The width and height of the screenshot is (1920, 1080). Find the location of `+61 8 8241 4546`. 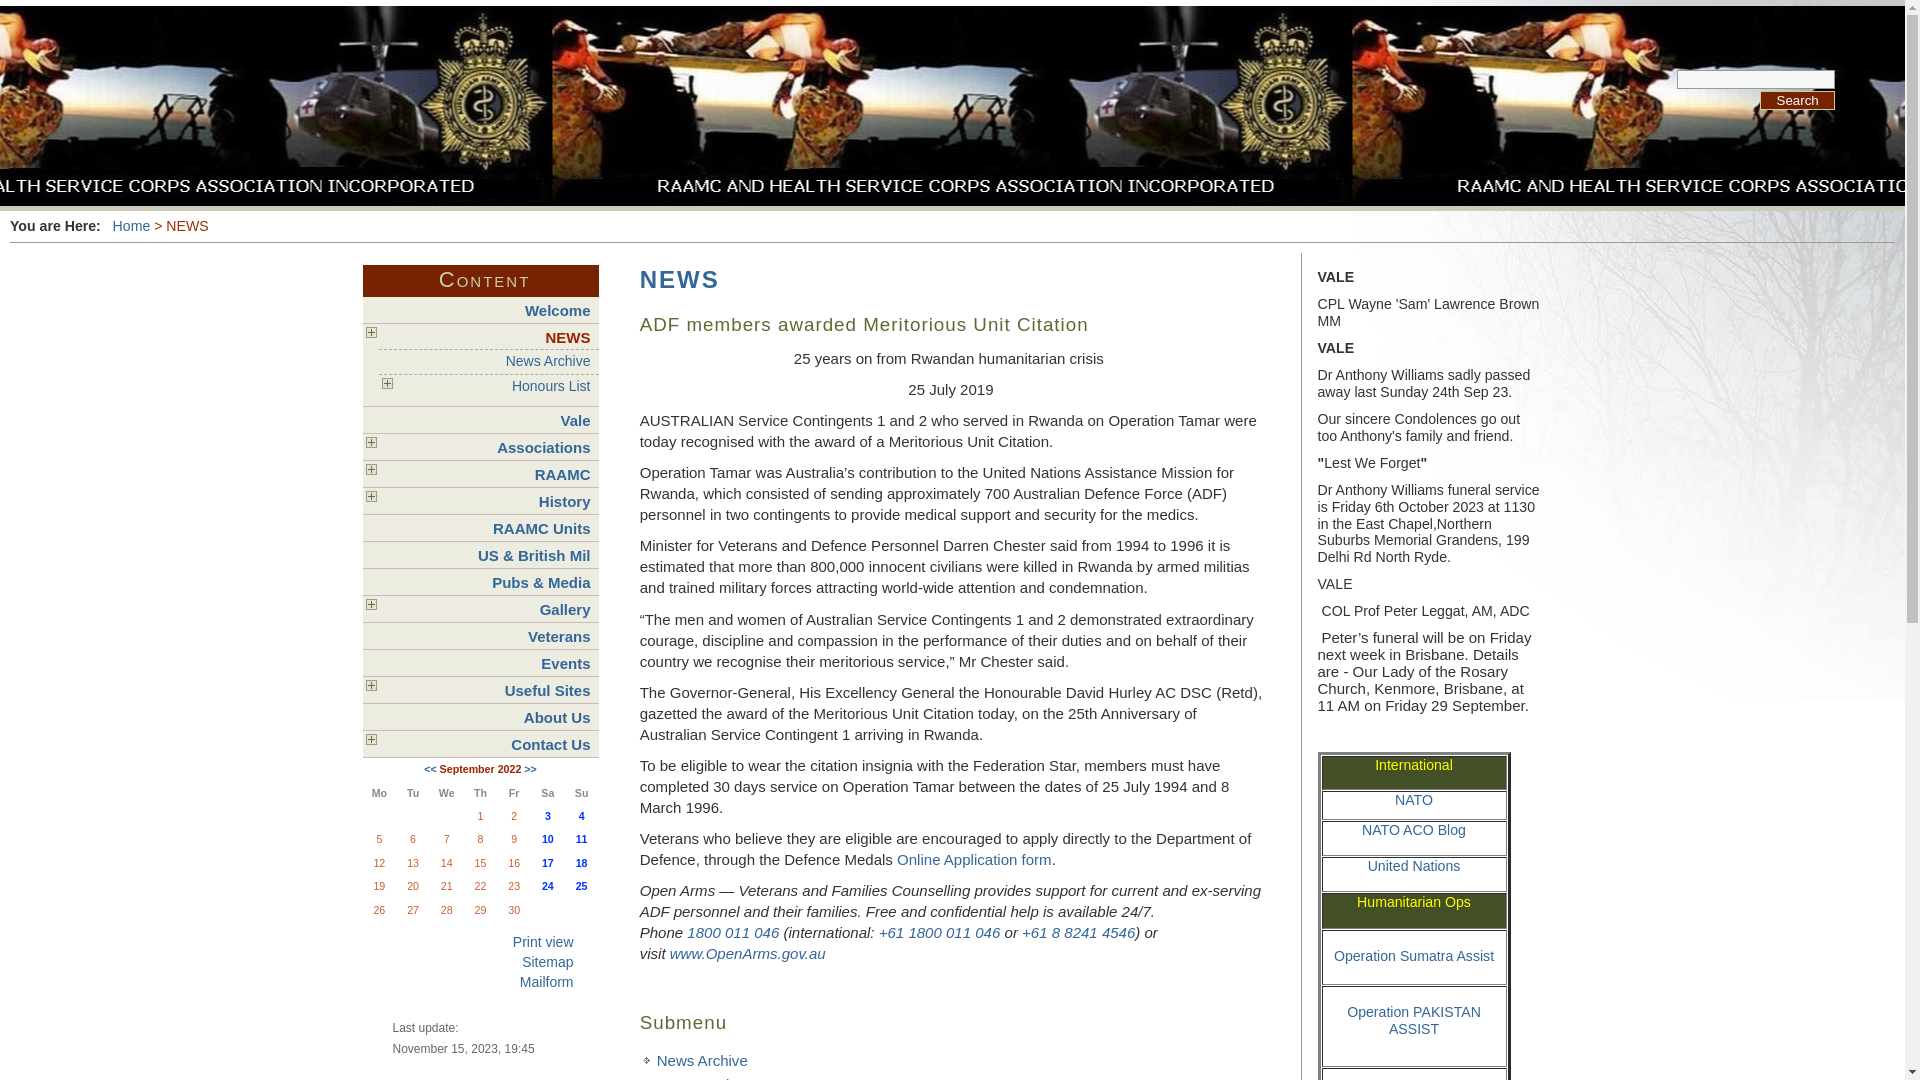

+61 8 8241 4546 is located at coordinates (1078, 932).